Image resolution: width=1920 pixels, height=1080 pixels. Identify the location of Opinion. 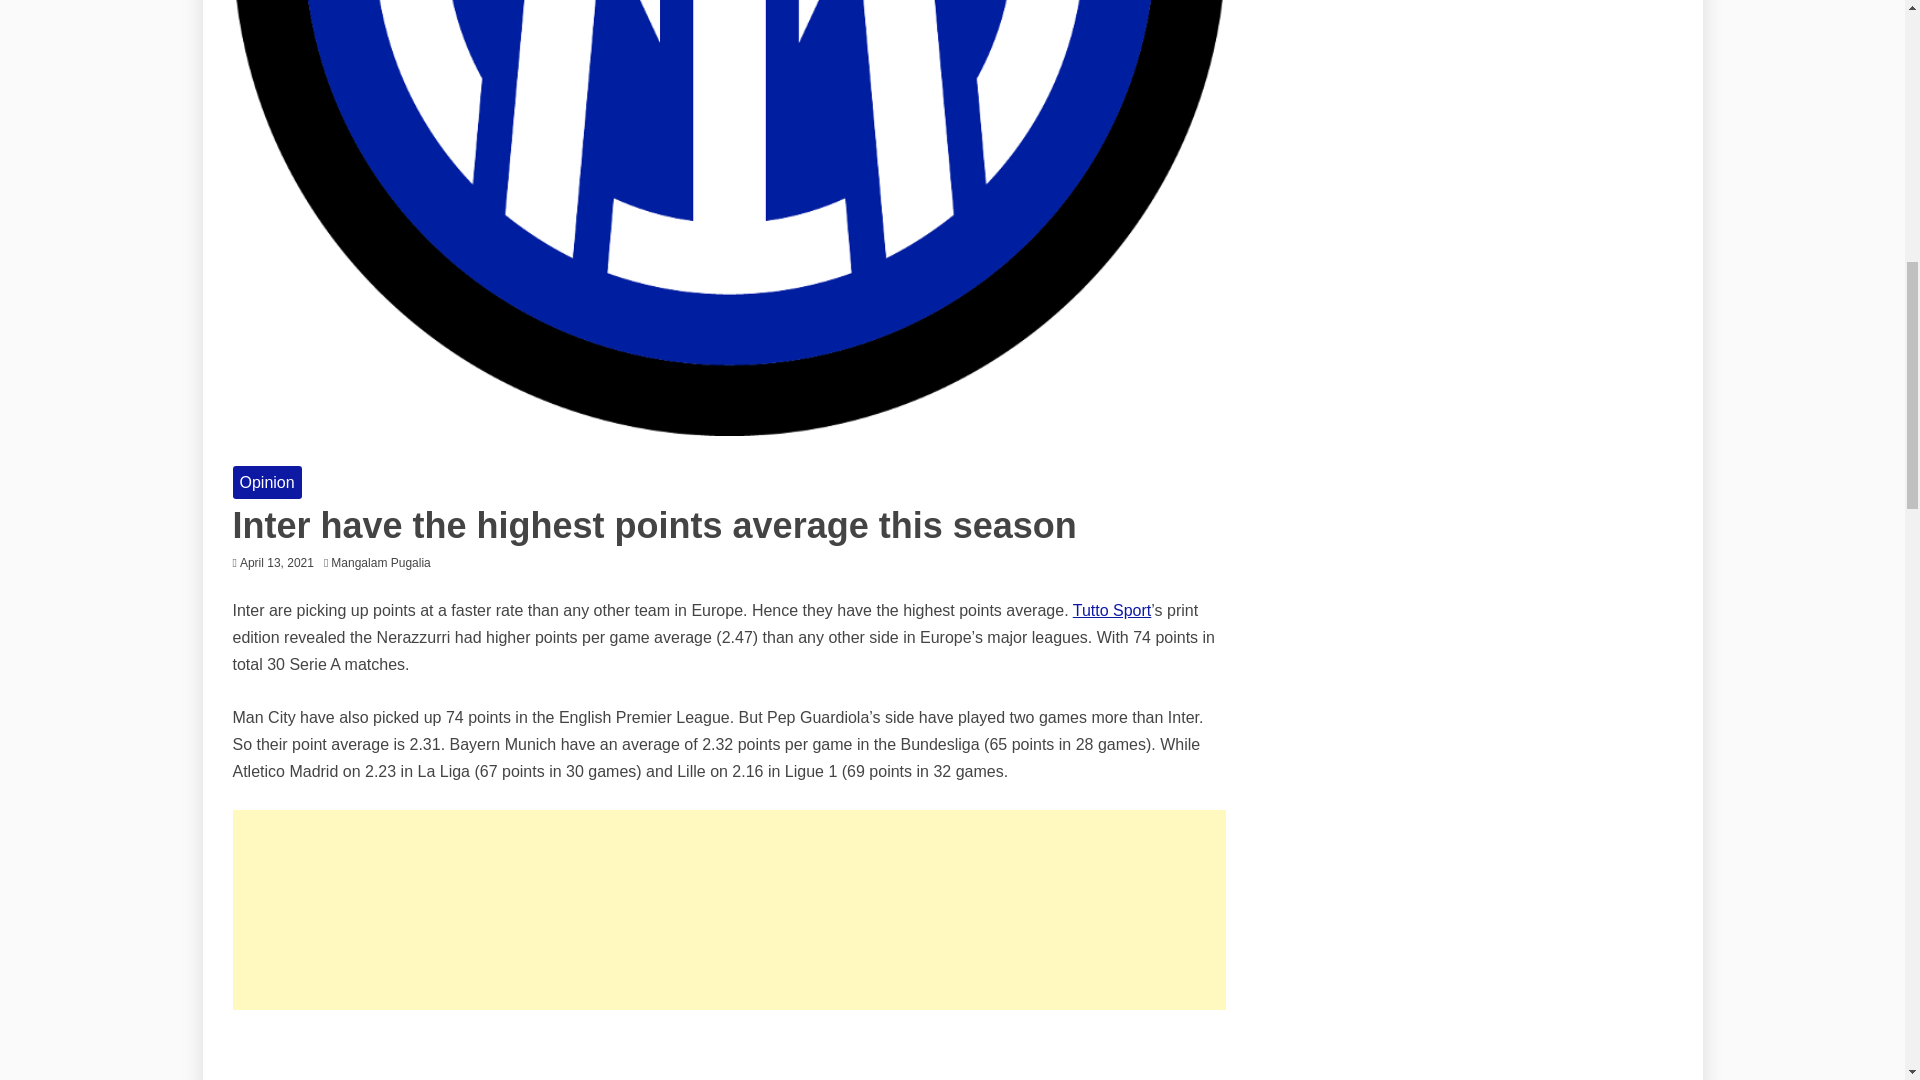
(266, 482).